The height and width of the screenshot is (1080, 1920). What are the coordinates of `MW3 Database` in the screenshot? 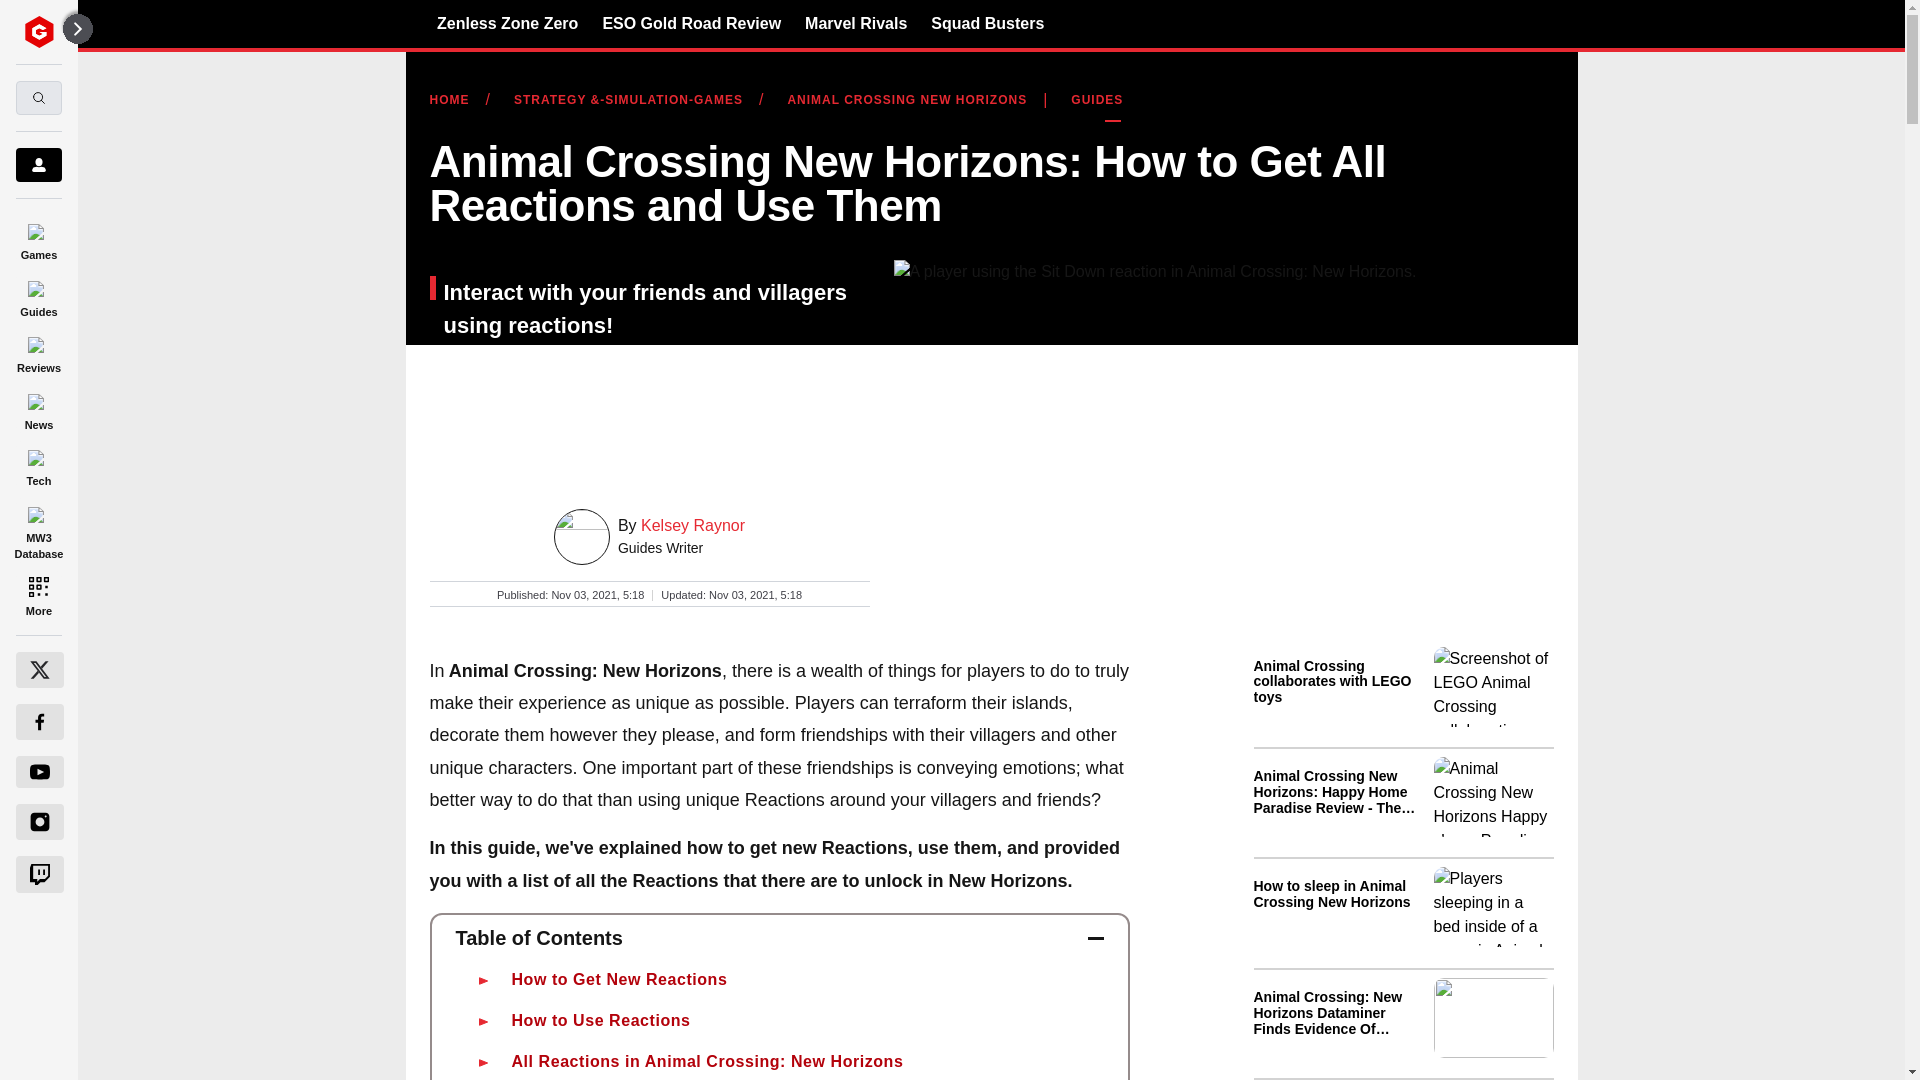 It's located at (38, 530).